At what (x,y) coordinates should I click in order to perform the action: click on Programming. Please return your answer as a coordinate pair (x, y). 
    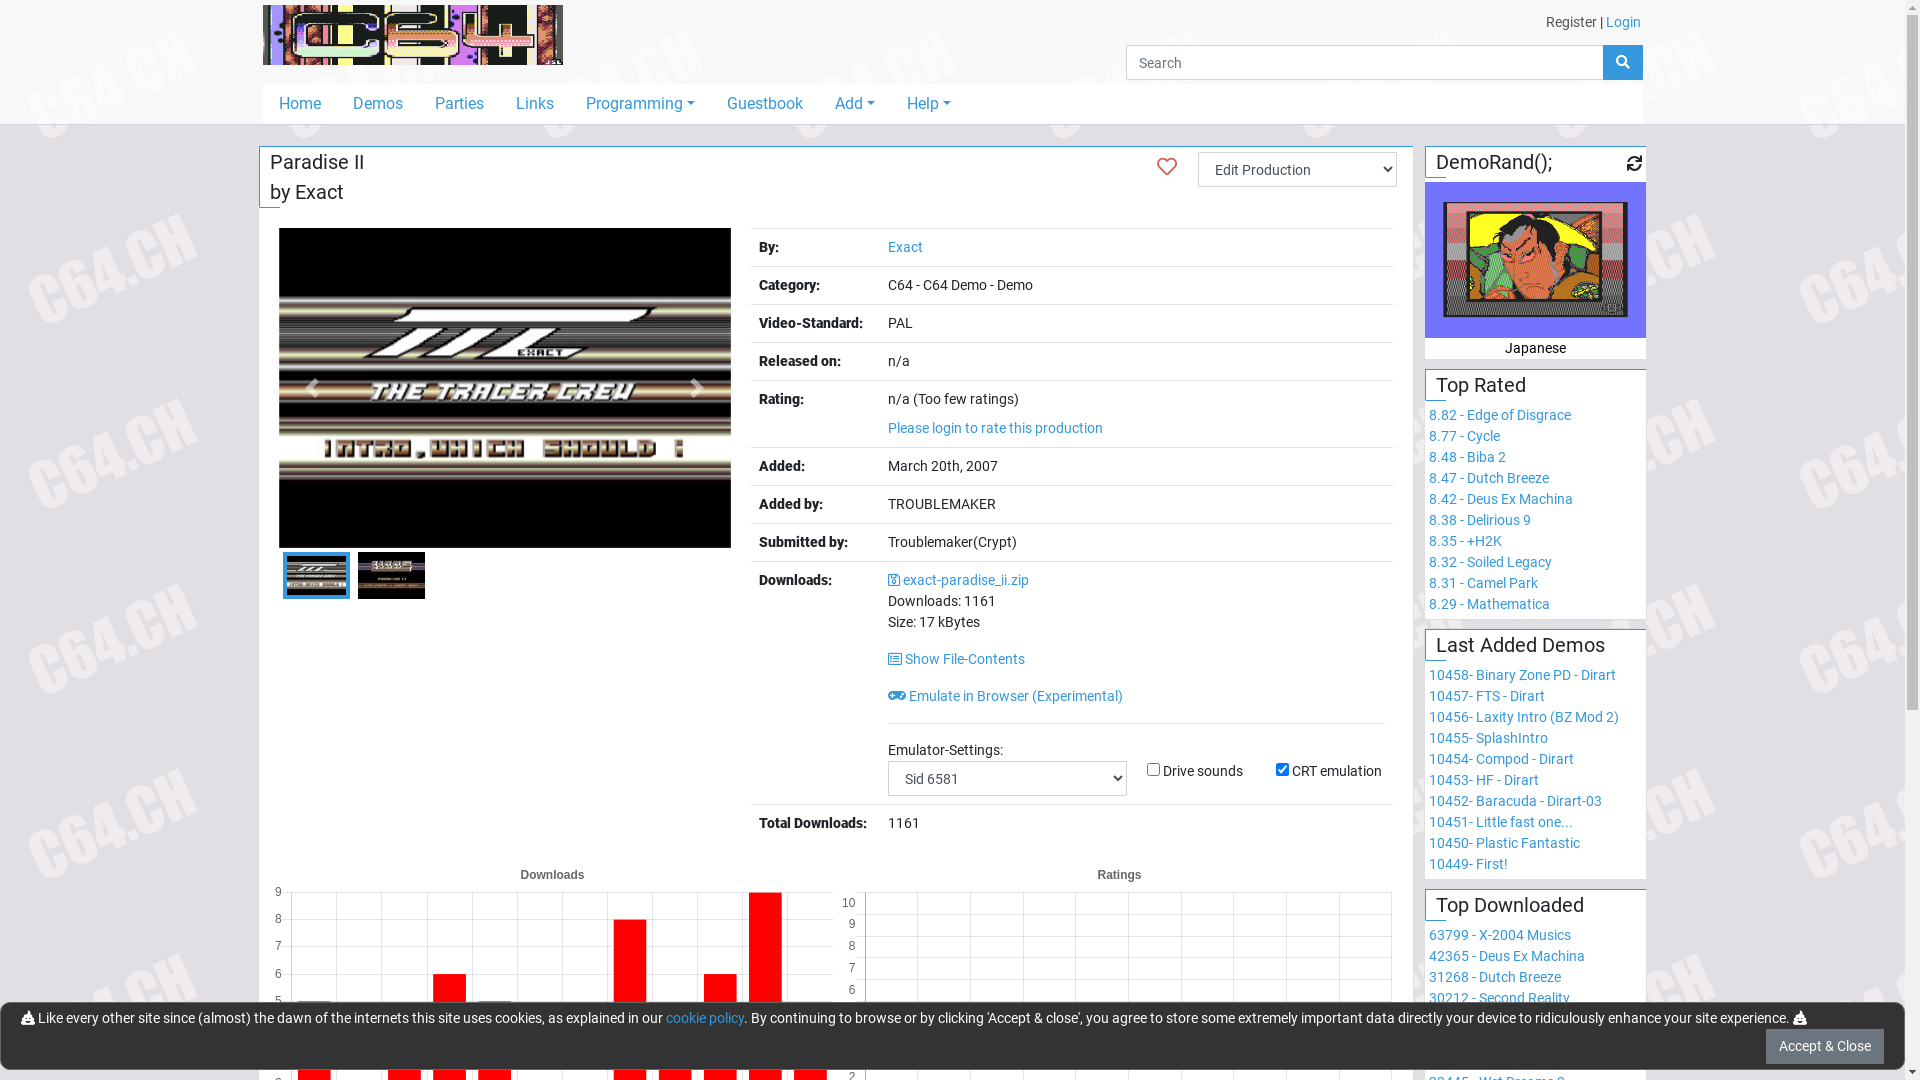
    Looking at the image, I should click on (640, 104).